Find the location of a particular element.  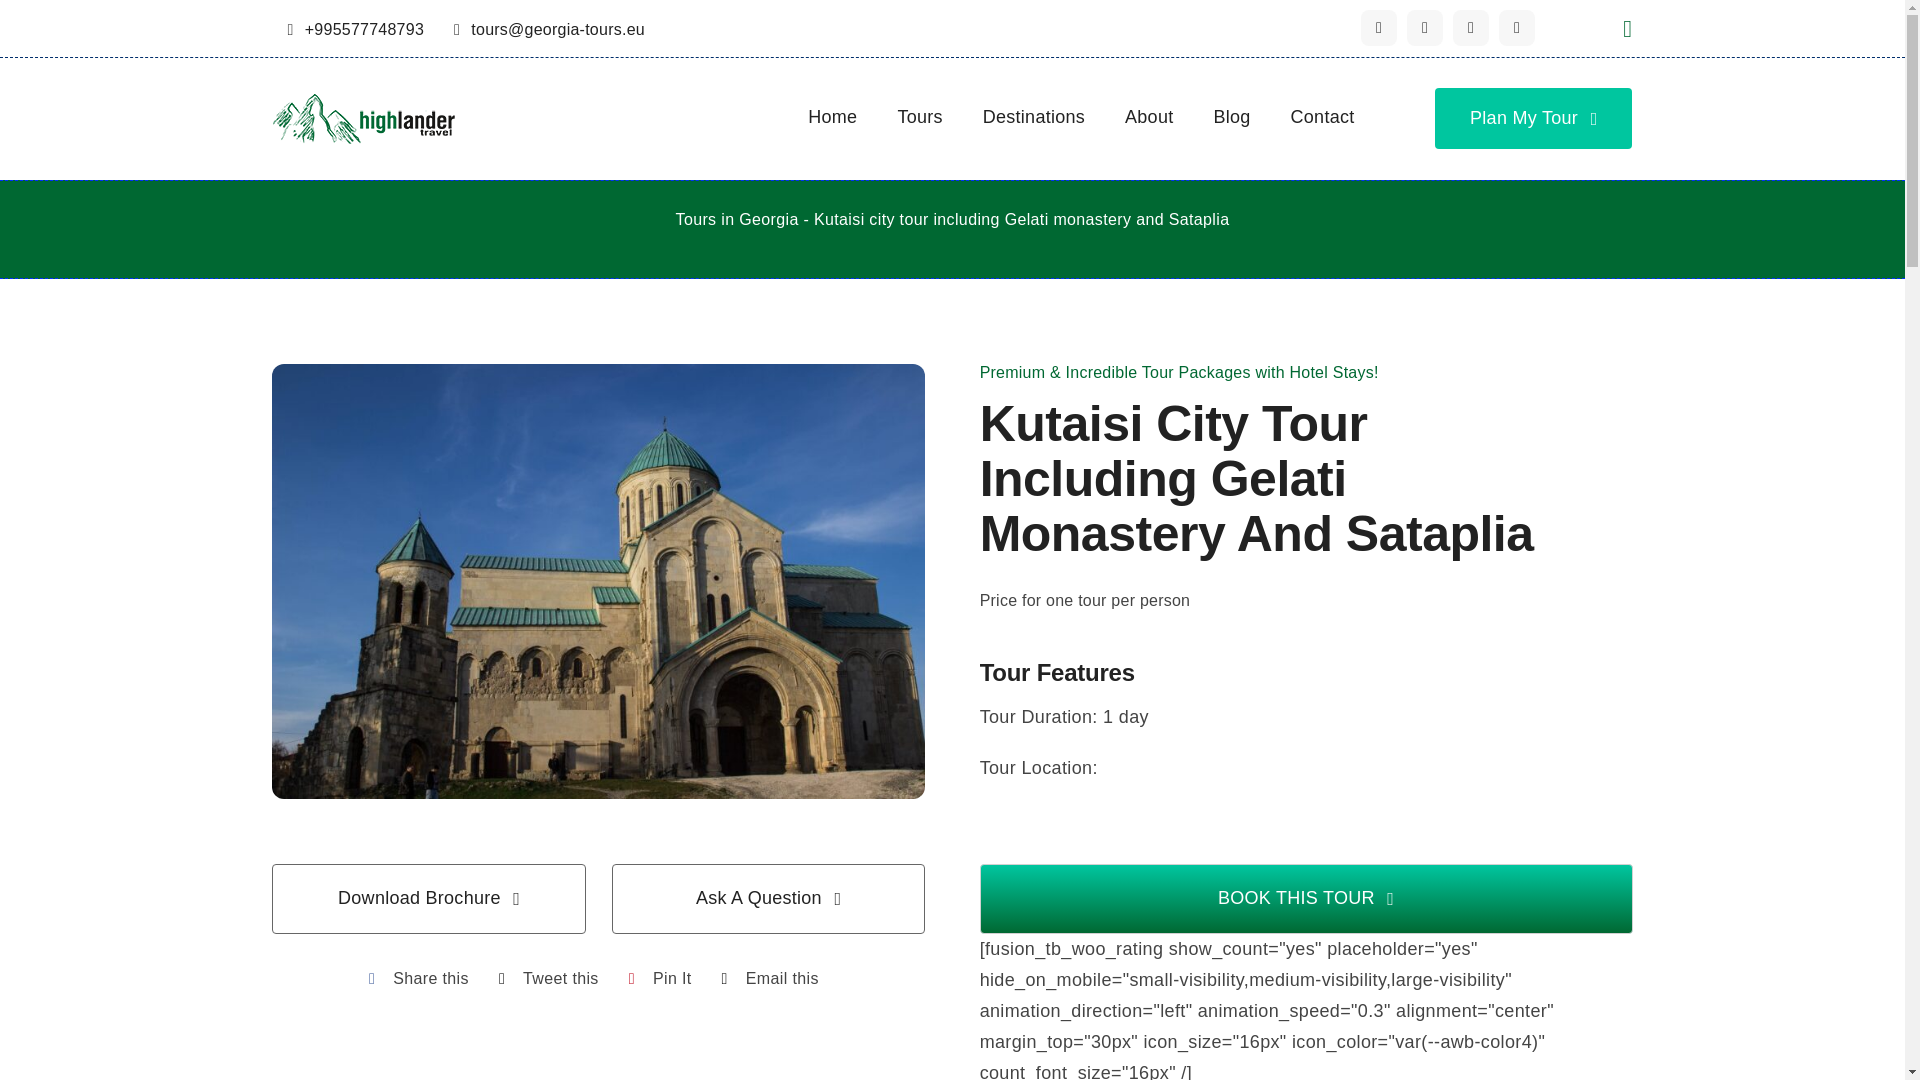

Download Brochure is located at coordinates (428, 899).